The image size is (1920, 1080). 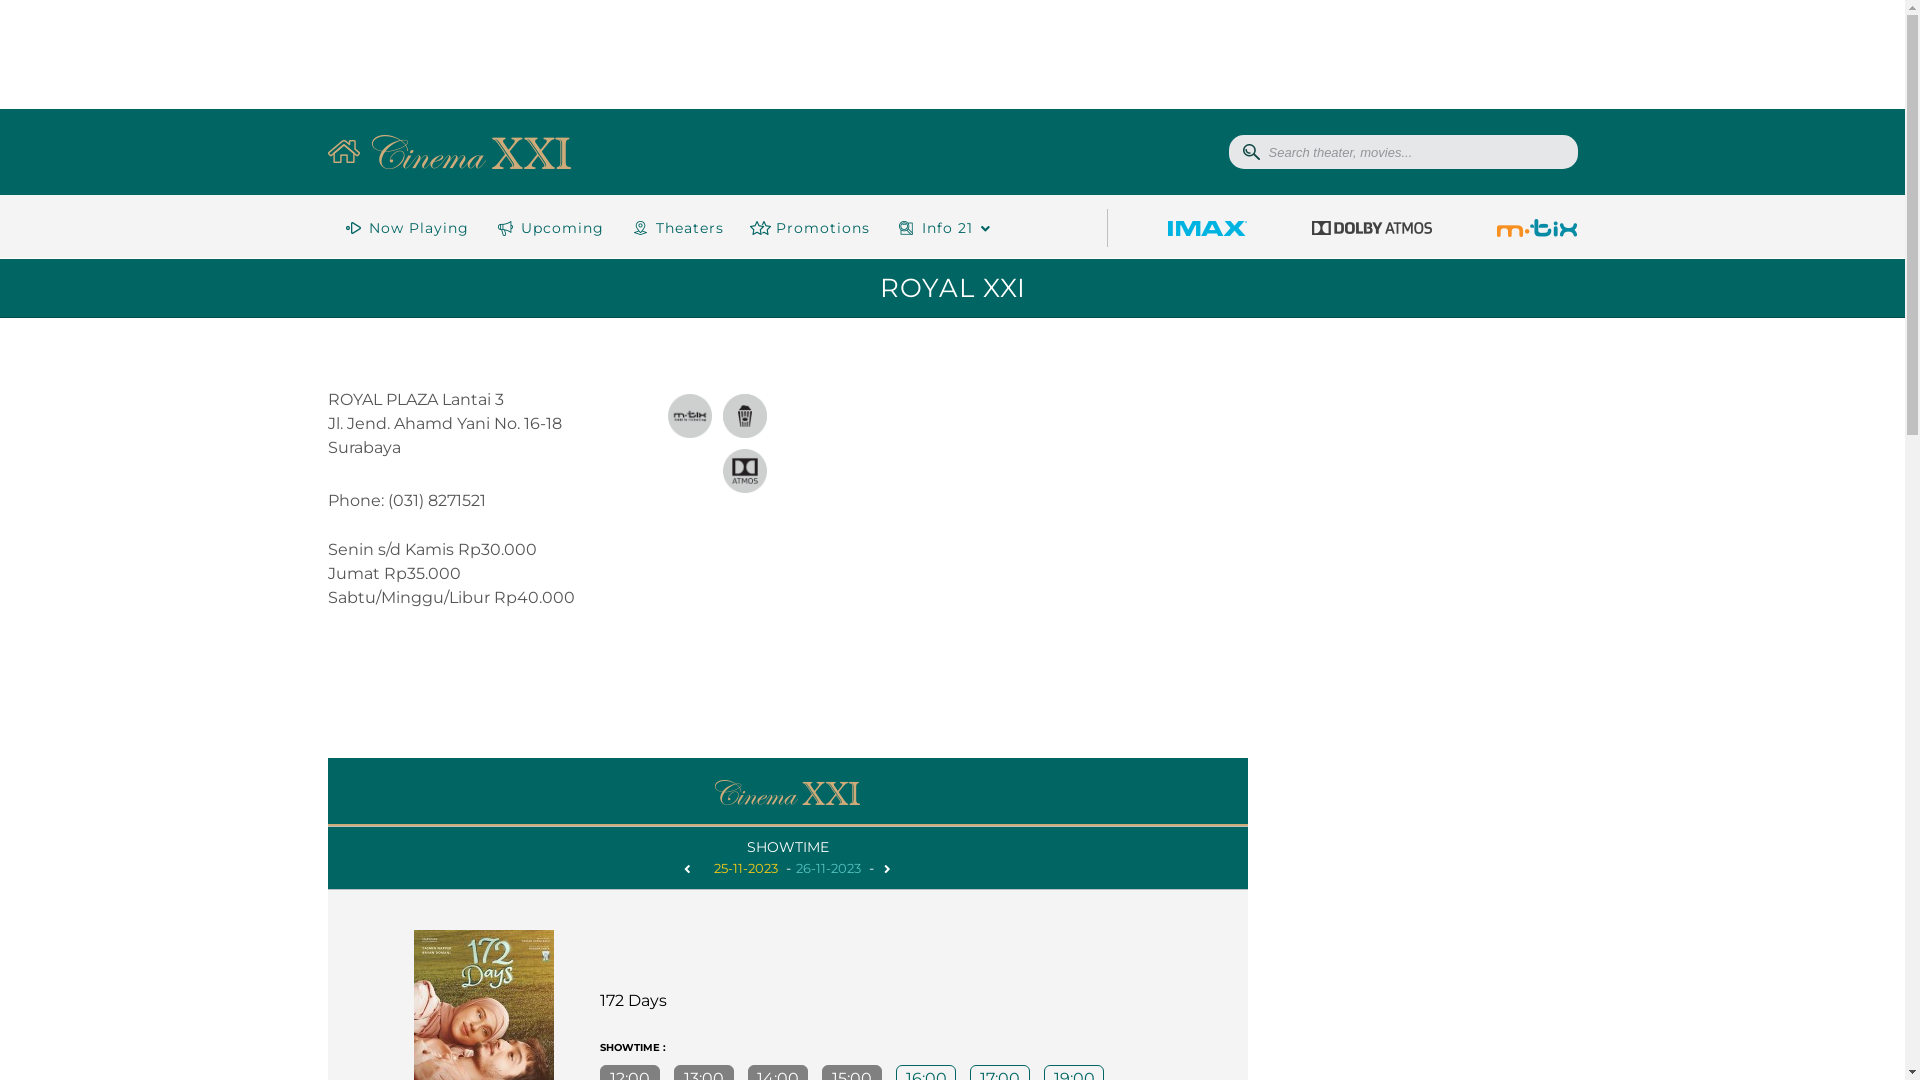 I want to click on Info 21, so click(x=942, y=228).